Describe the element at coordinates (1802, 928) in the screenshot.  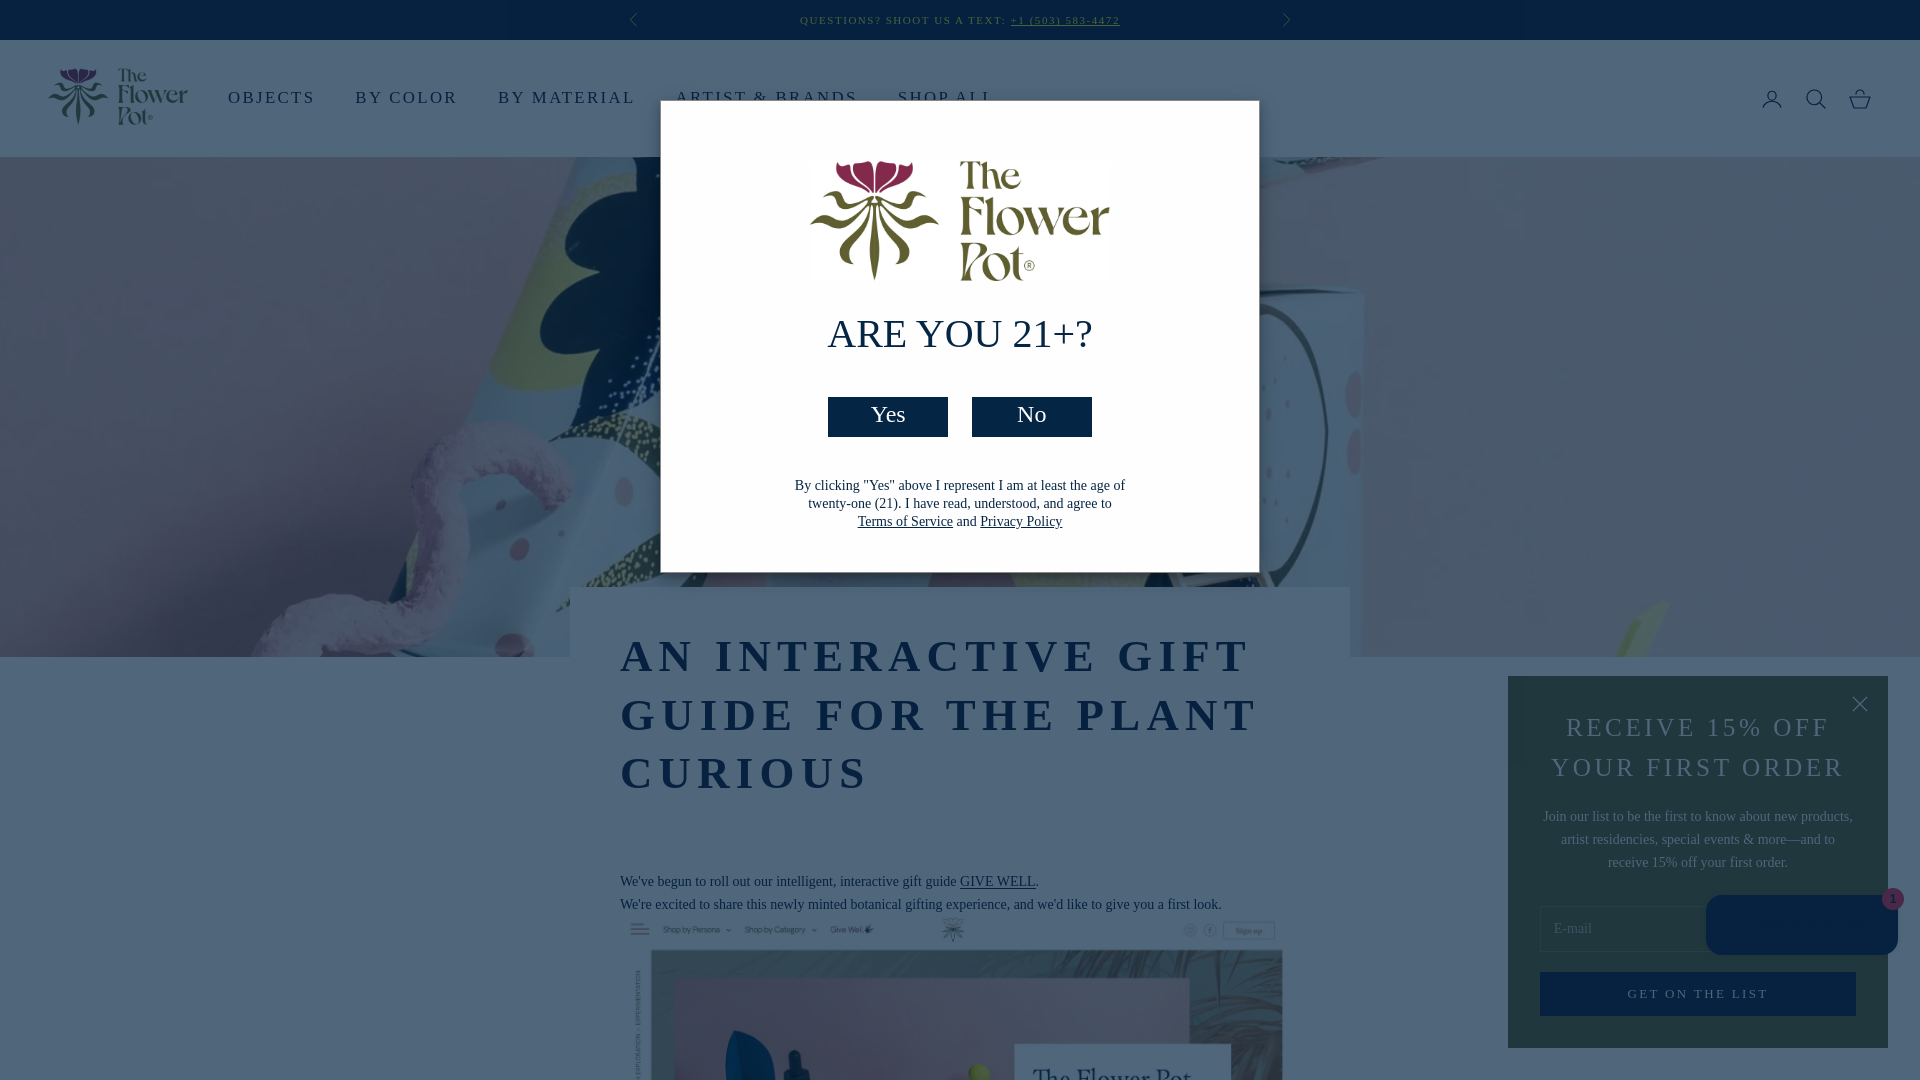
I see `Shopify online store chat` at that location.